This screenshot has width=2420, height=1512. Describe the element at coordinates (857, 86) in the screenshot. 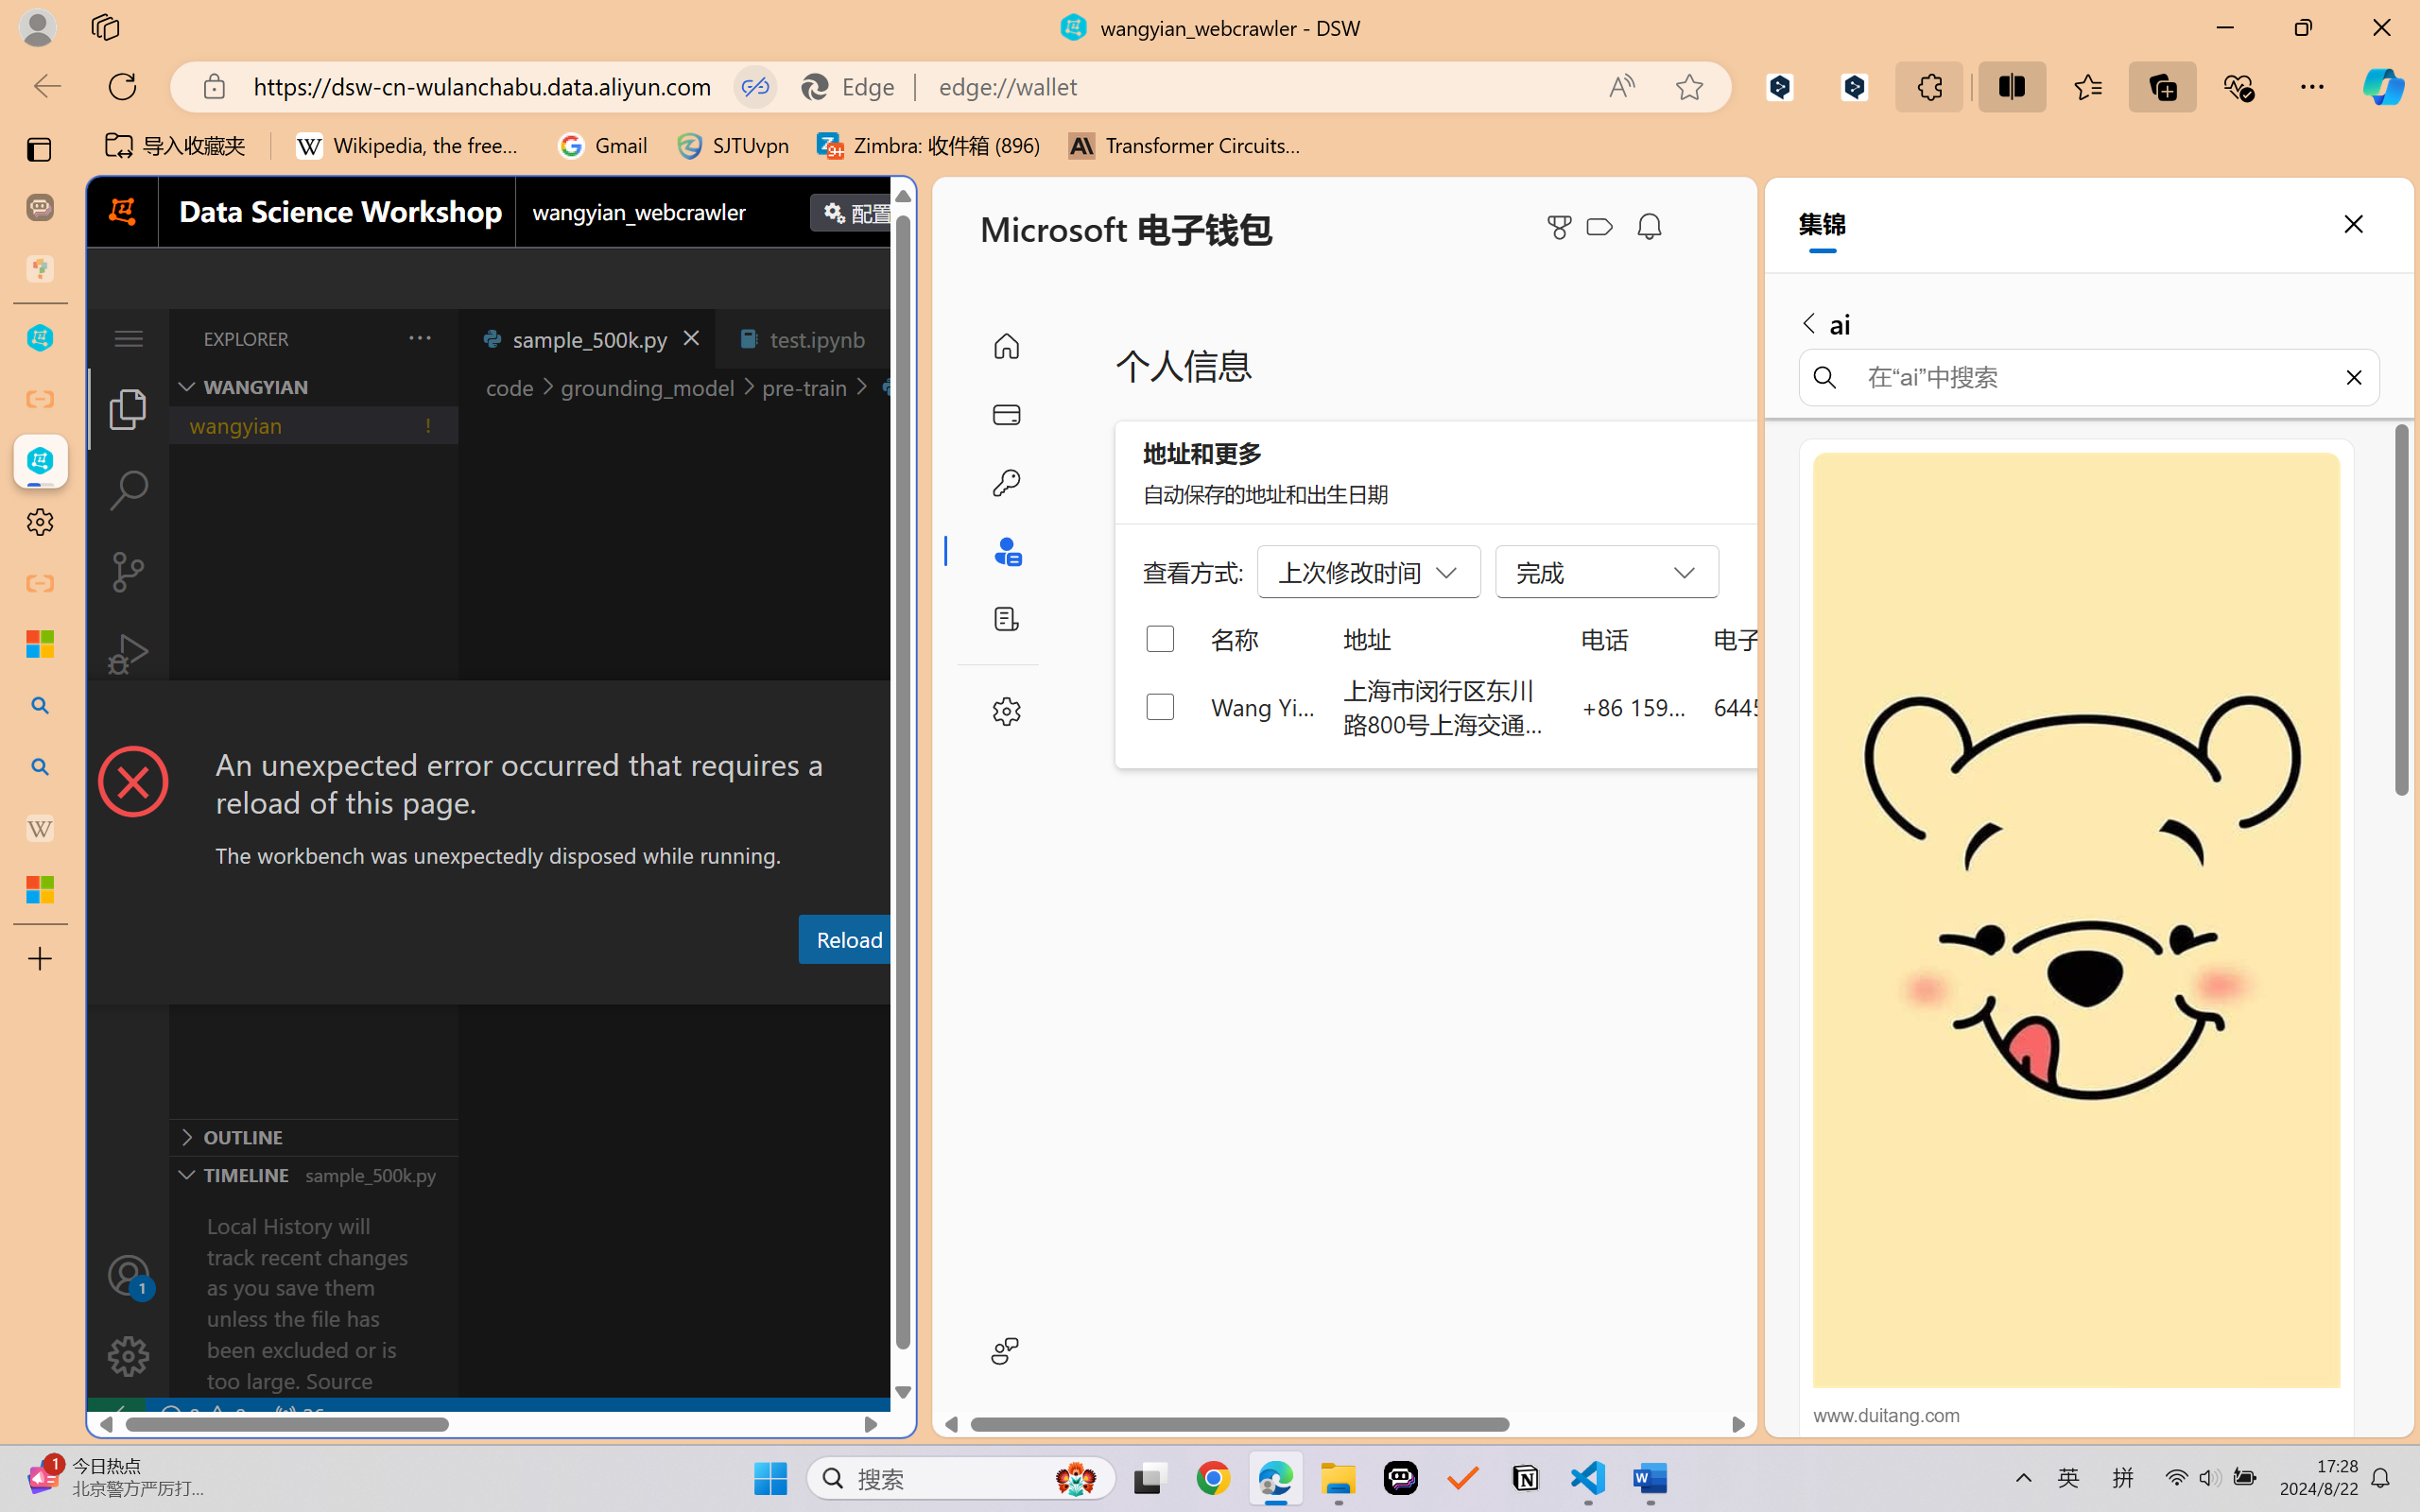

I see `Edge` at that location.